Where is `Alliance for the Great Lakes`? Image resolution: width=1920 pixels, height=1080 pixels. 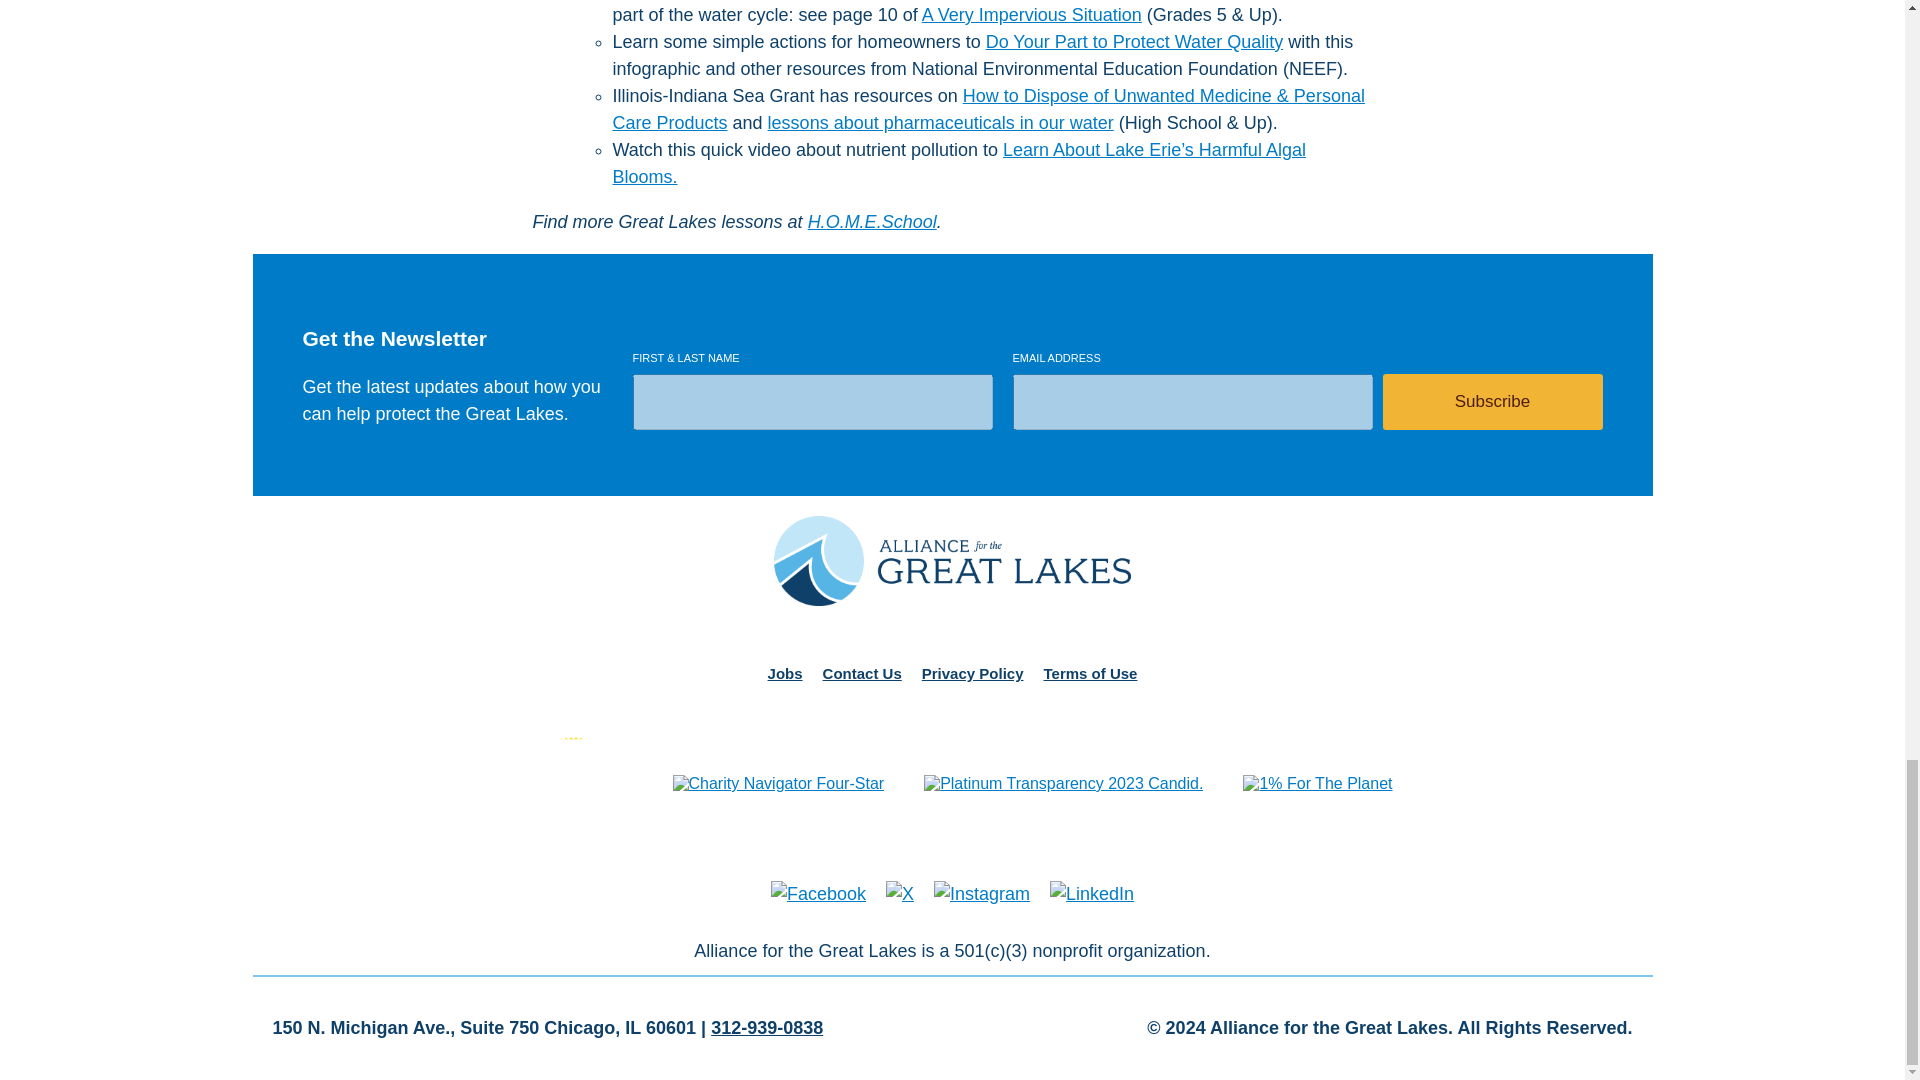
Alliance for the Great Lakes is located at coordinates (952, 563).